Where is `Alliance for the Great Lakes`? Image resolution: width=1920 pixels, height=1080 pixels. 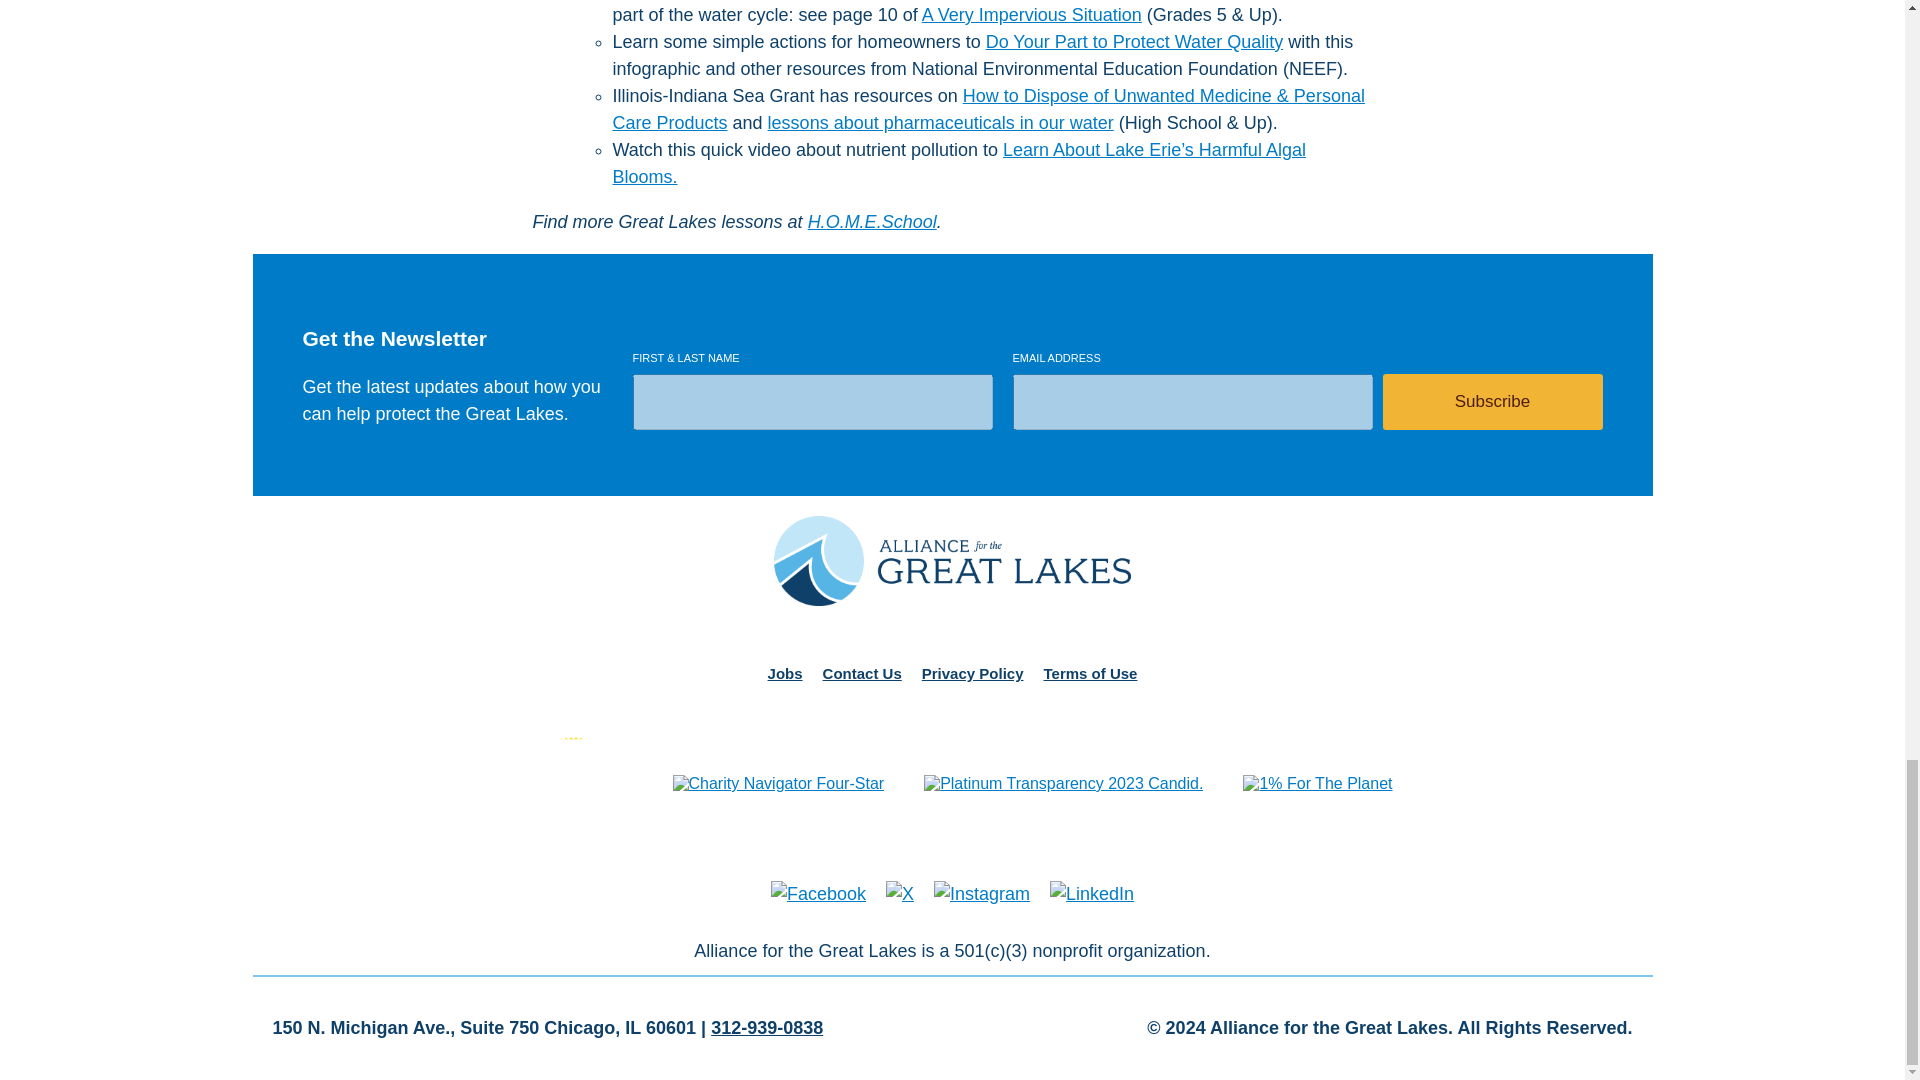
Alliance for the Great Lakes is located at coordinates (952, 563).